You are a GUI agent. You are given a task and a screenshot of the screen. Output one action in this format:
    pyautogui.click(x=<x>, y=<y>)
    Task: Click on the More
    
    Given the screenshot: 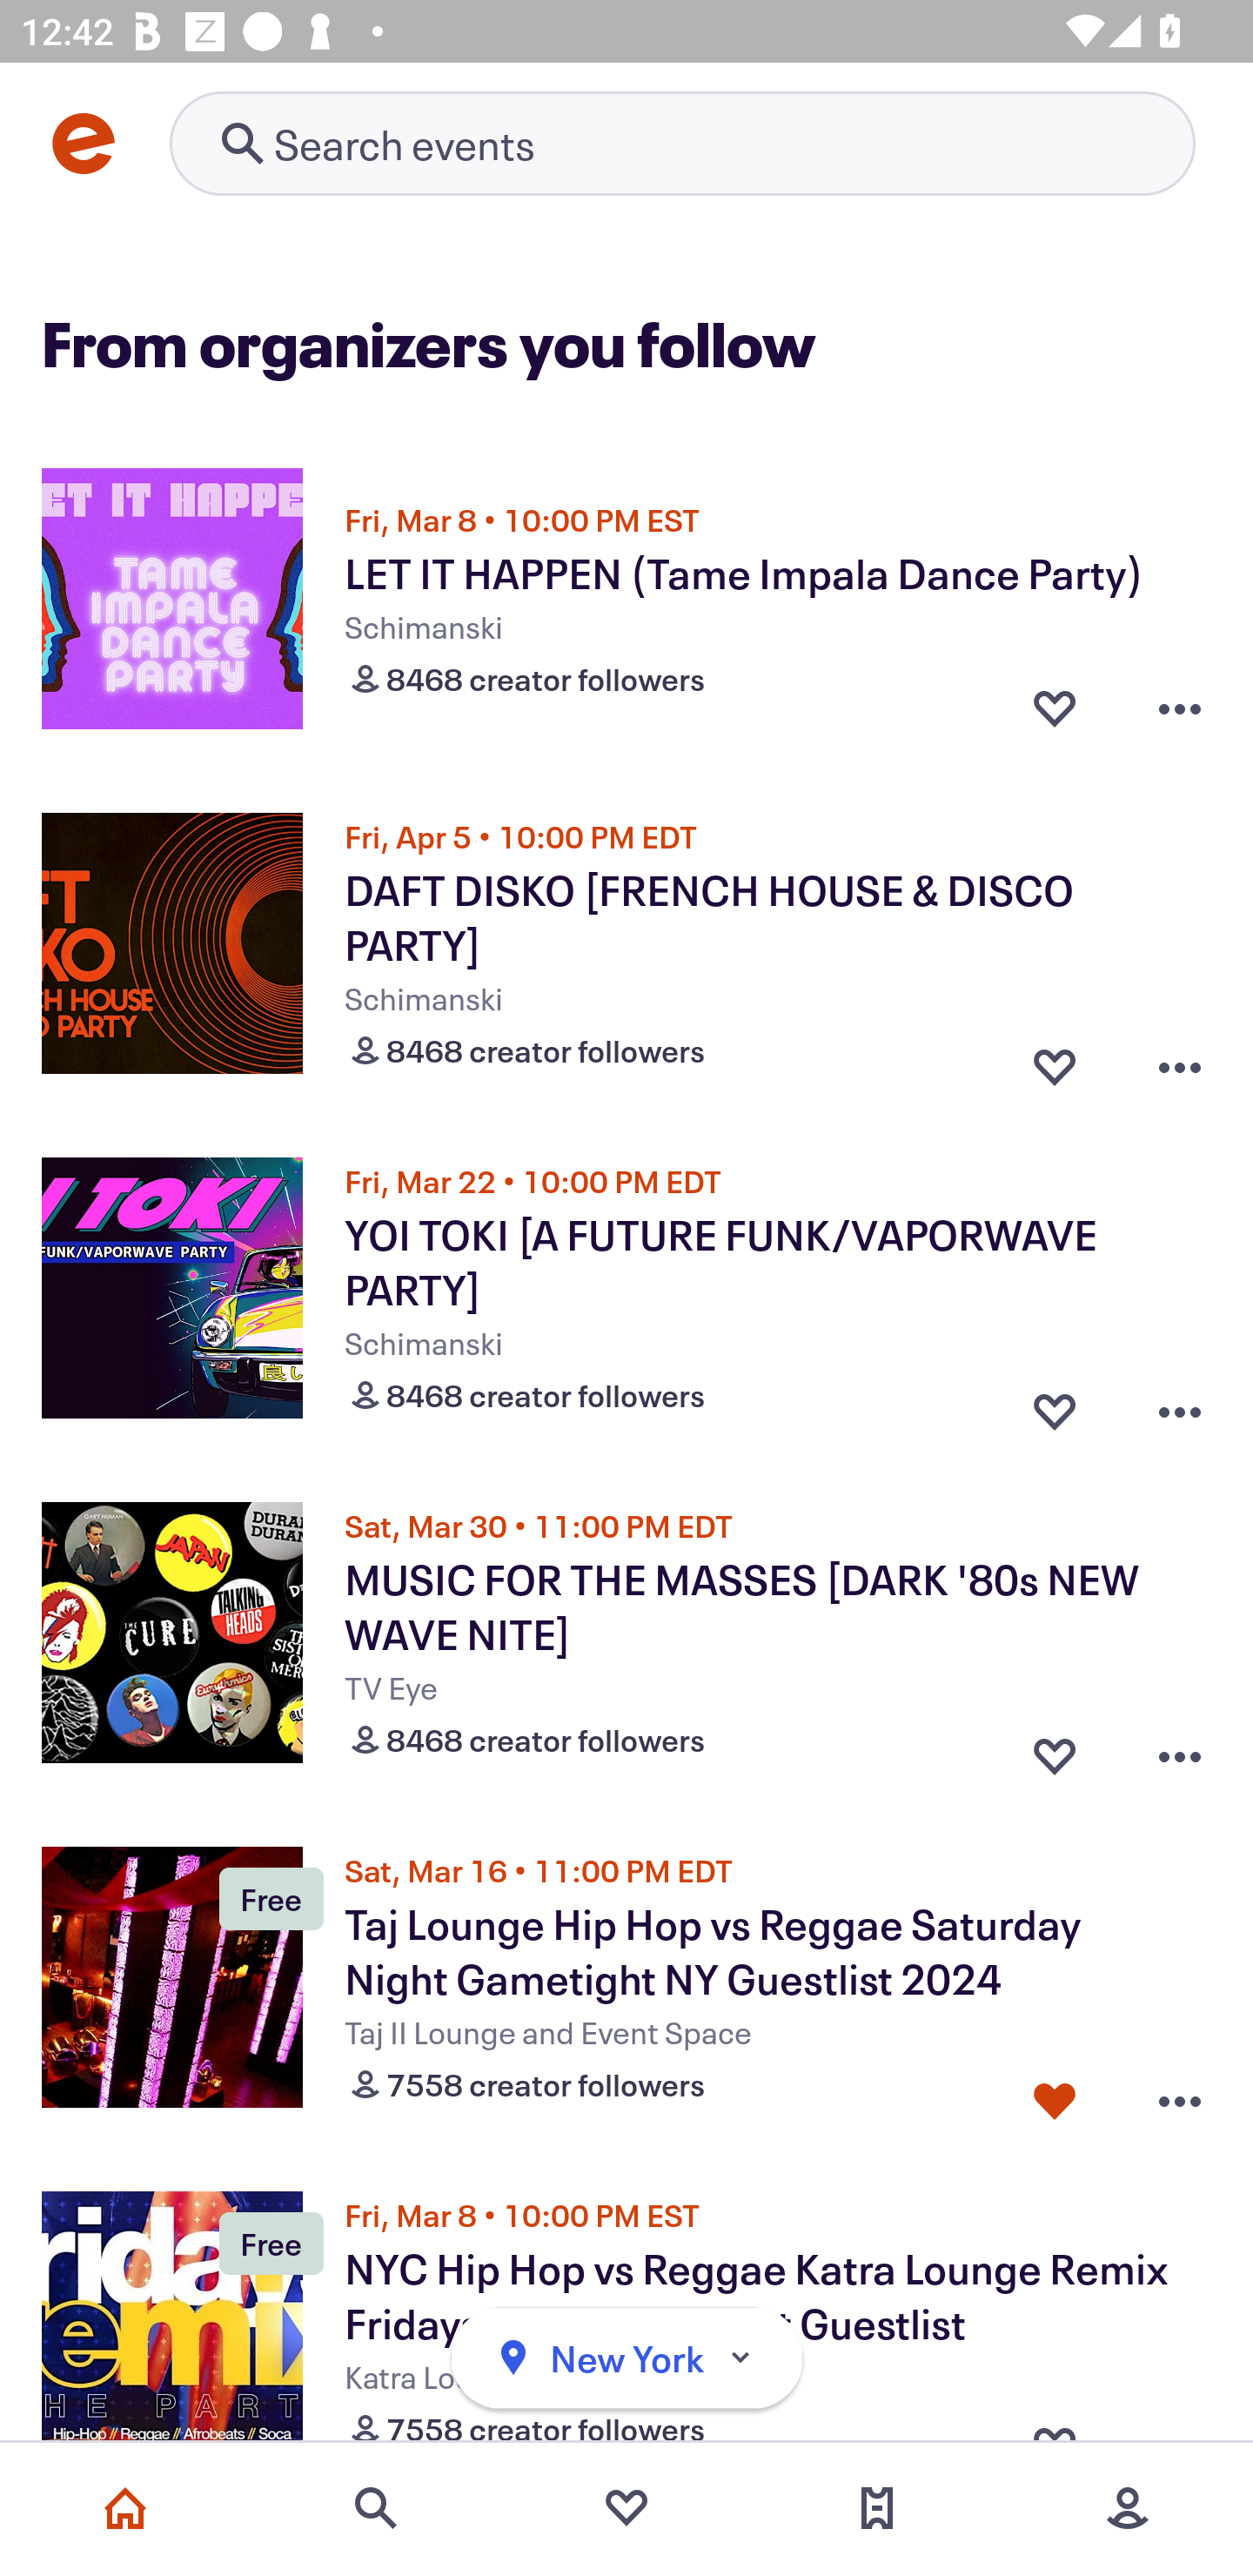 What is the action you would take?
    pyautogui.click(x=1128, y=2508)
    